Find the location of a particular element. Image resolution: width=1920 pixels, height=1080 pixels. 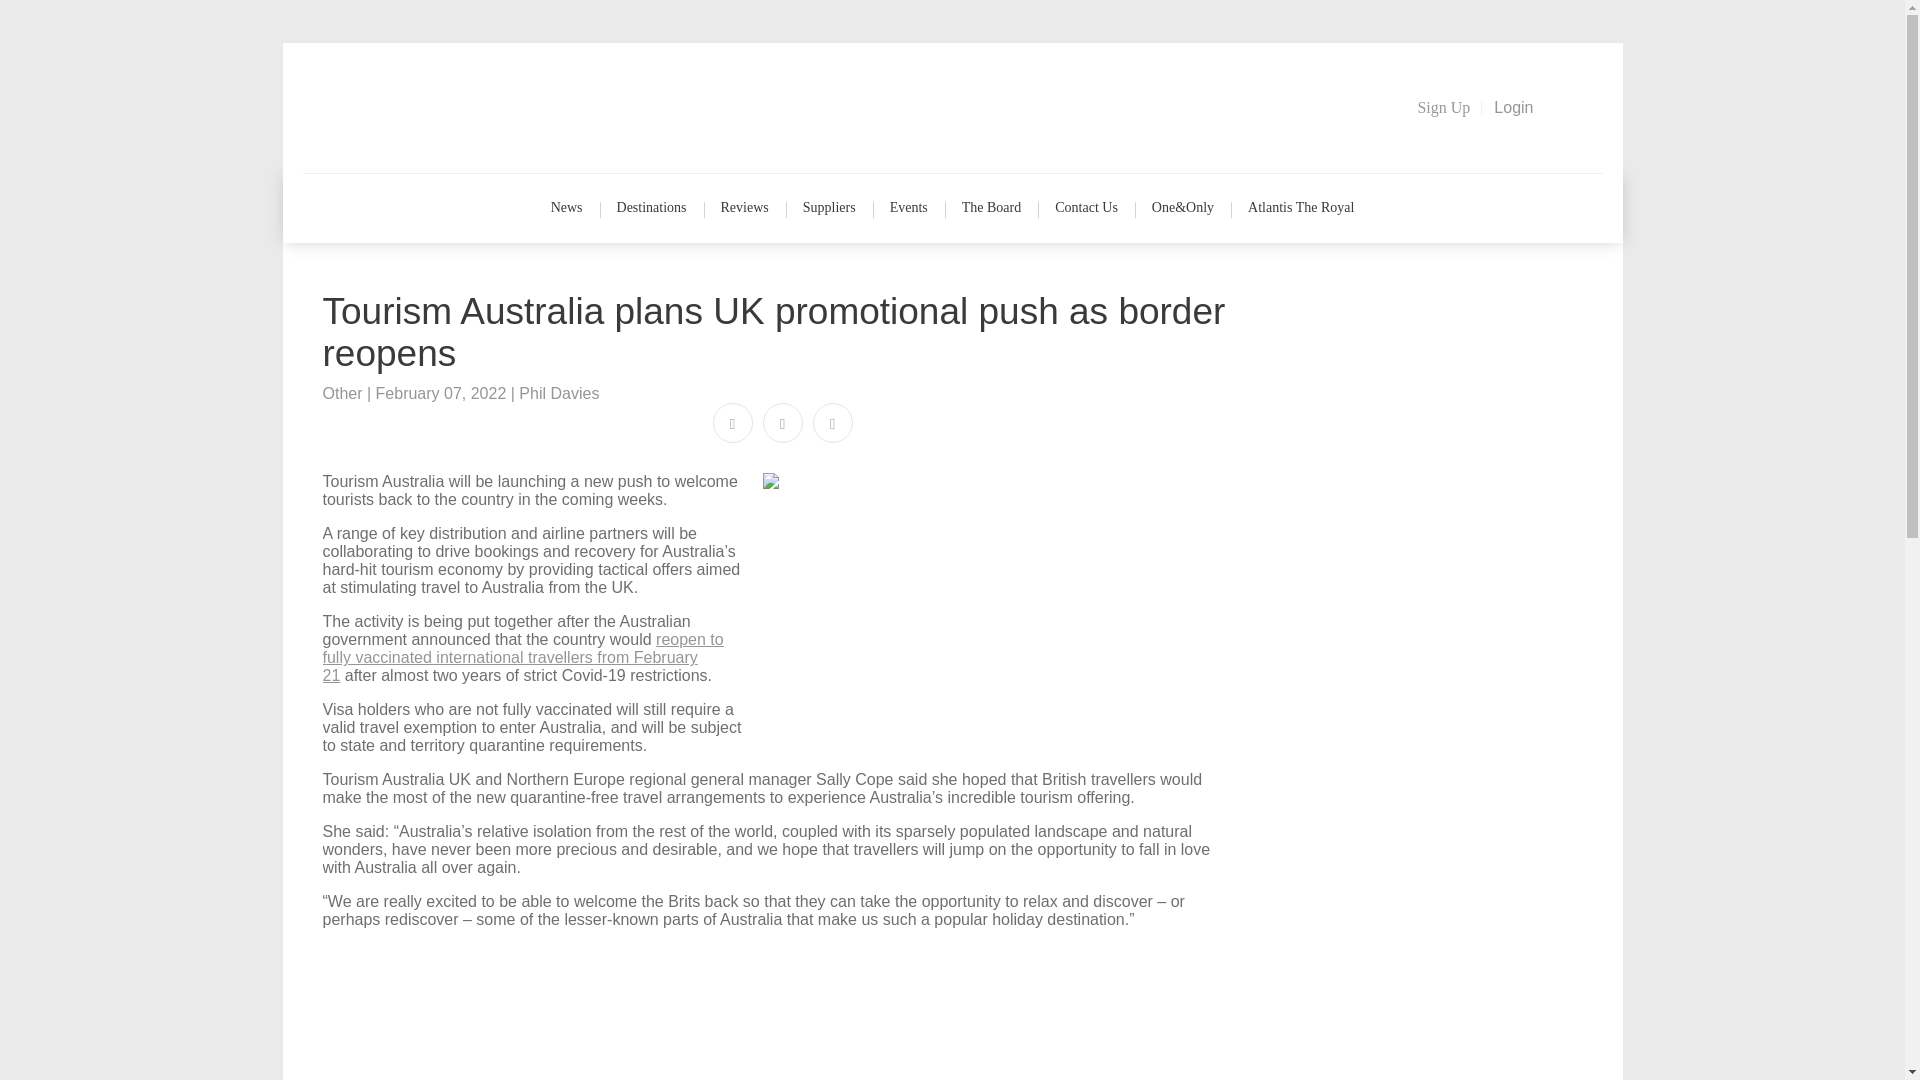

Other is located at coordinates (342, 392).